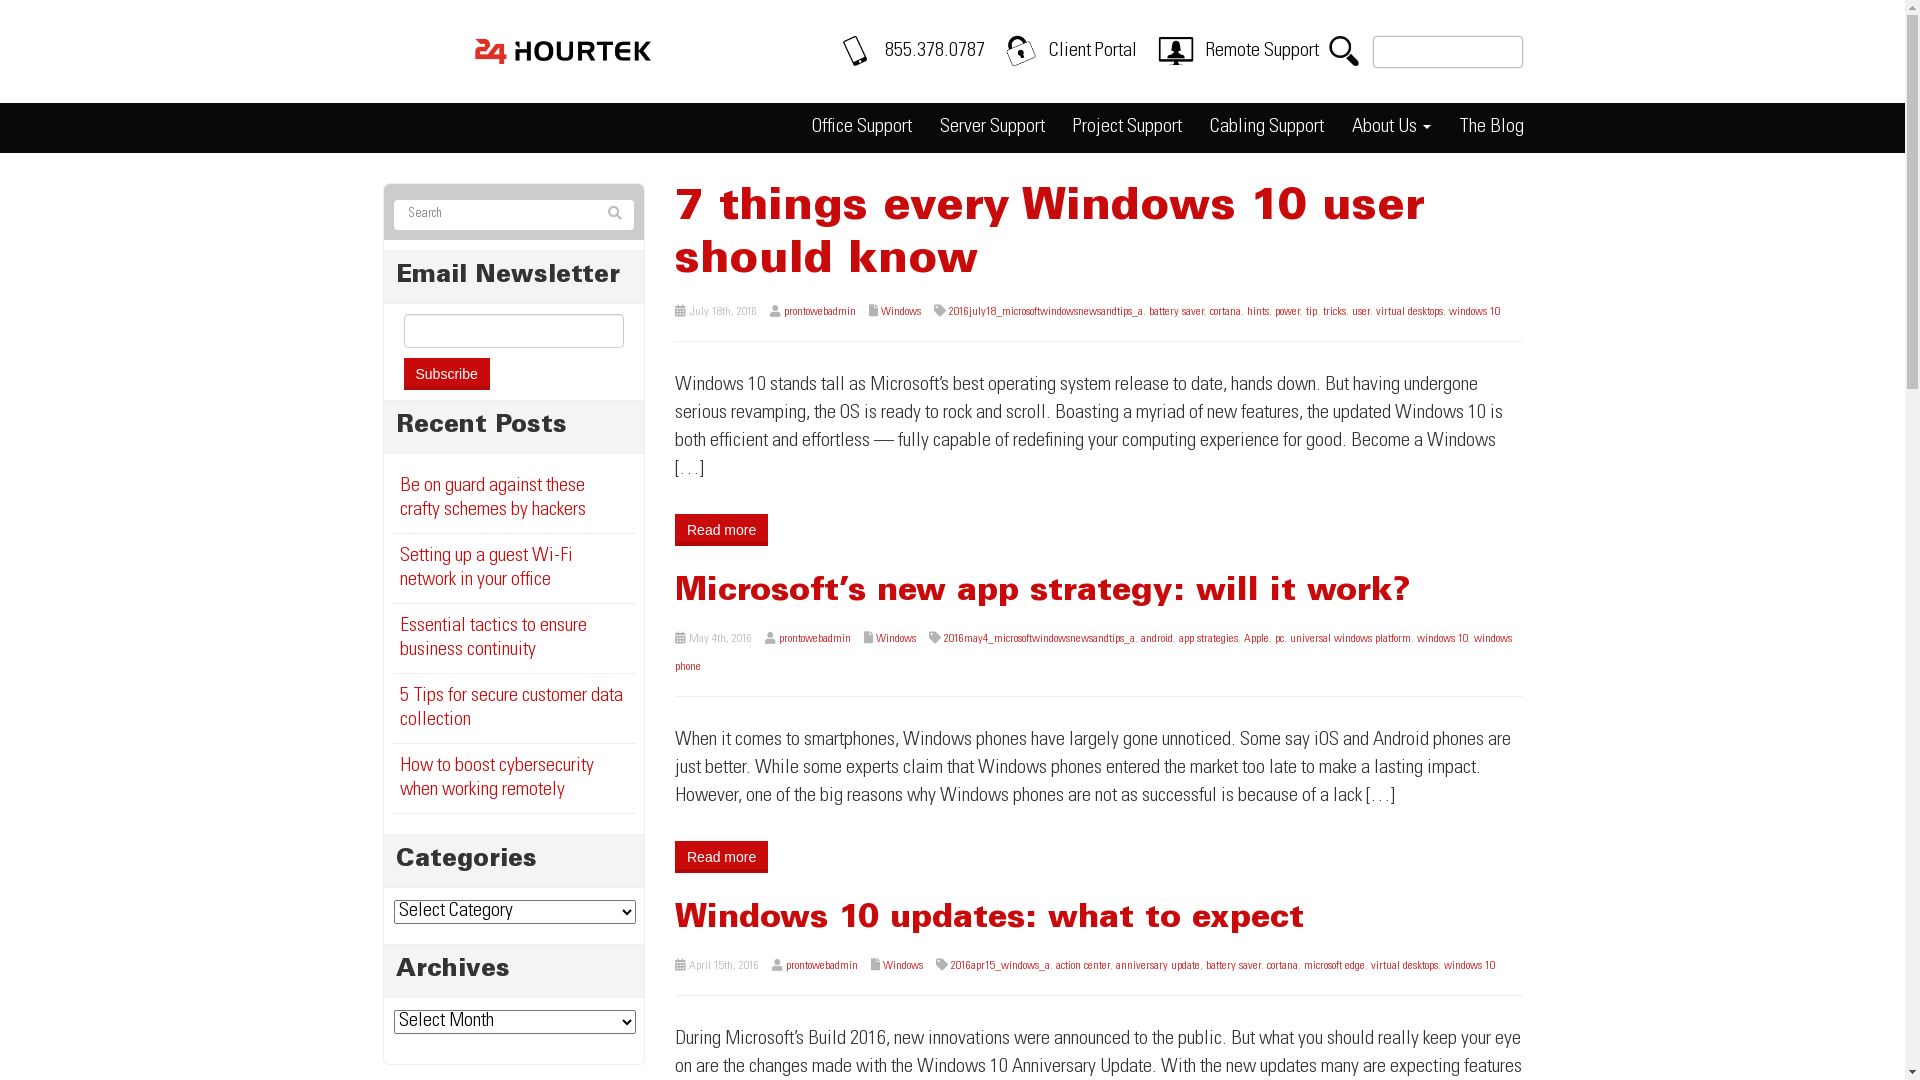 The width and height of the screenshot is (1920, 1080). Describe the element at coordinates (1334, 966) in the screenshot. I see `microsoft edge` at that location.